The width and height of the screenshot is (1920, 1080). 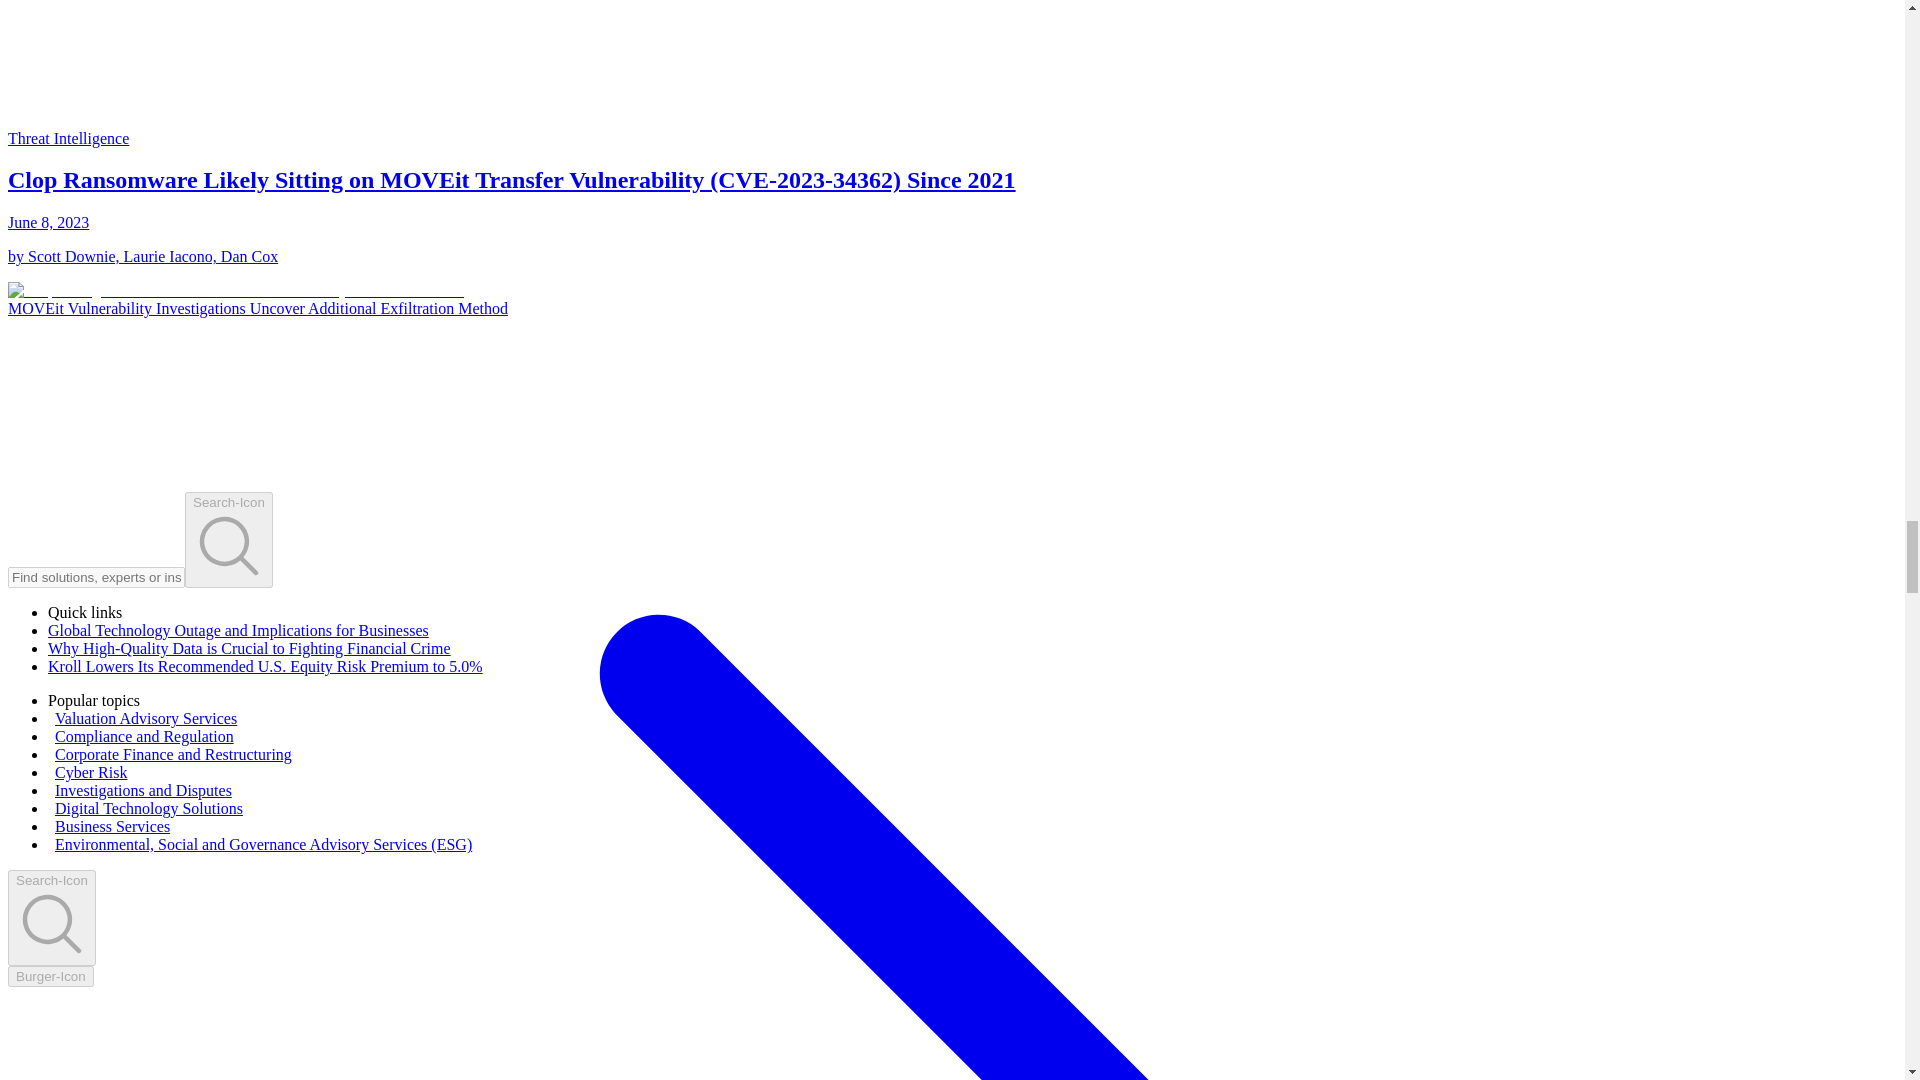 What do you see at coordinates (50, 976) in the screenshot?
I see `Burger-Icon` at bounding box center [50, 976].